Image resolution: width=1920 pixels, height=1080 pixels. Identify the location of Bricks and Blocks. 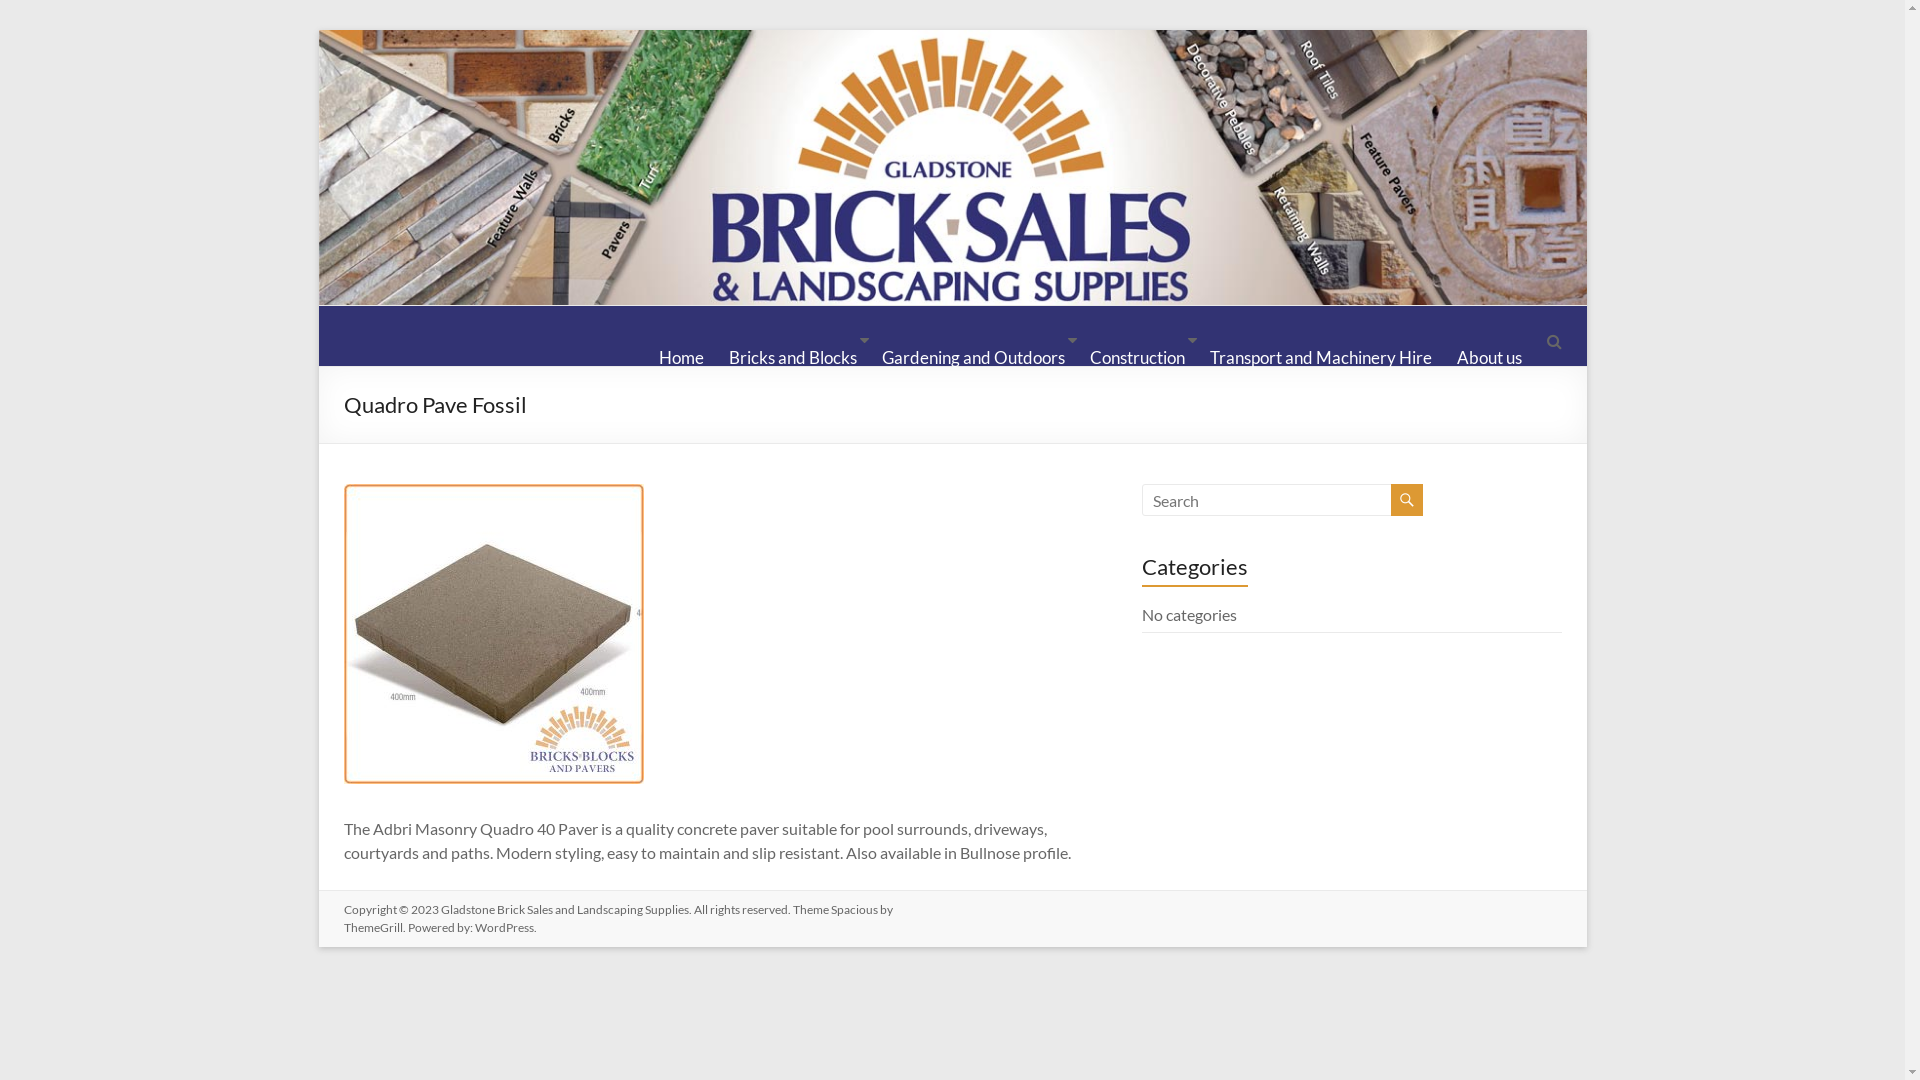
(792, 341).